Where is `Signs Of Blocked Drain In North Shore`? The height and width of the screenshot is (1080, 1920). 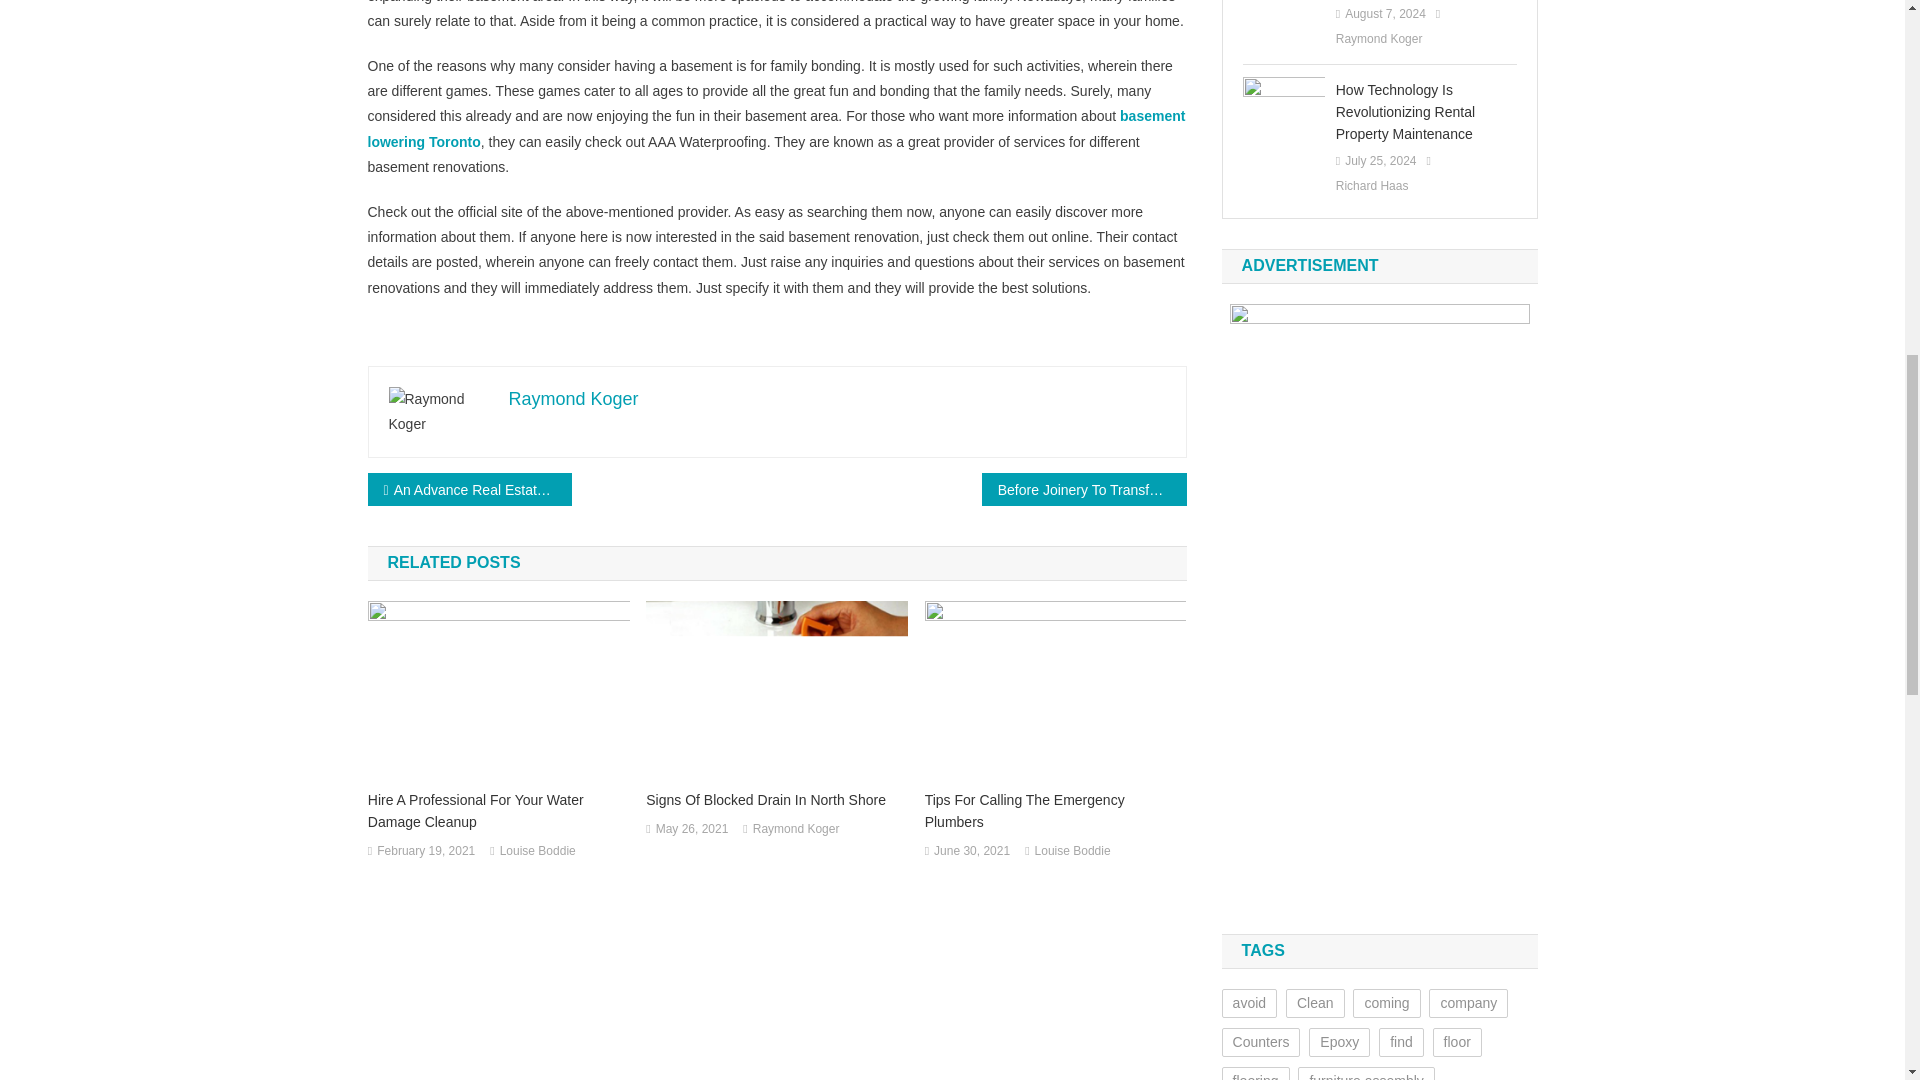 Signs Of Blocked Drain In North Shore is located at coordinates (776, 800).